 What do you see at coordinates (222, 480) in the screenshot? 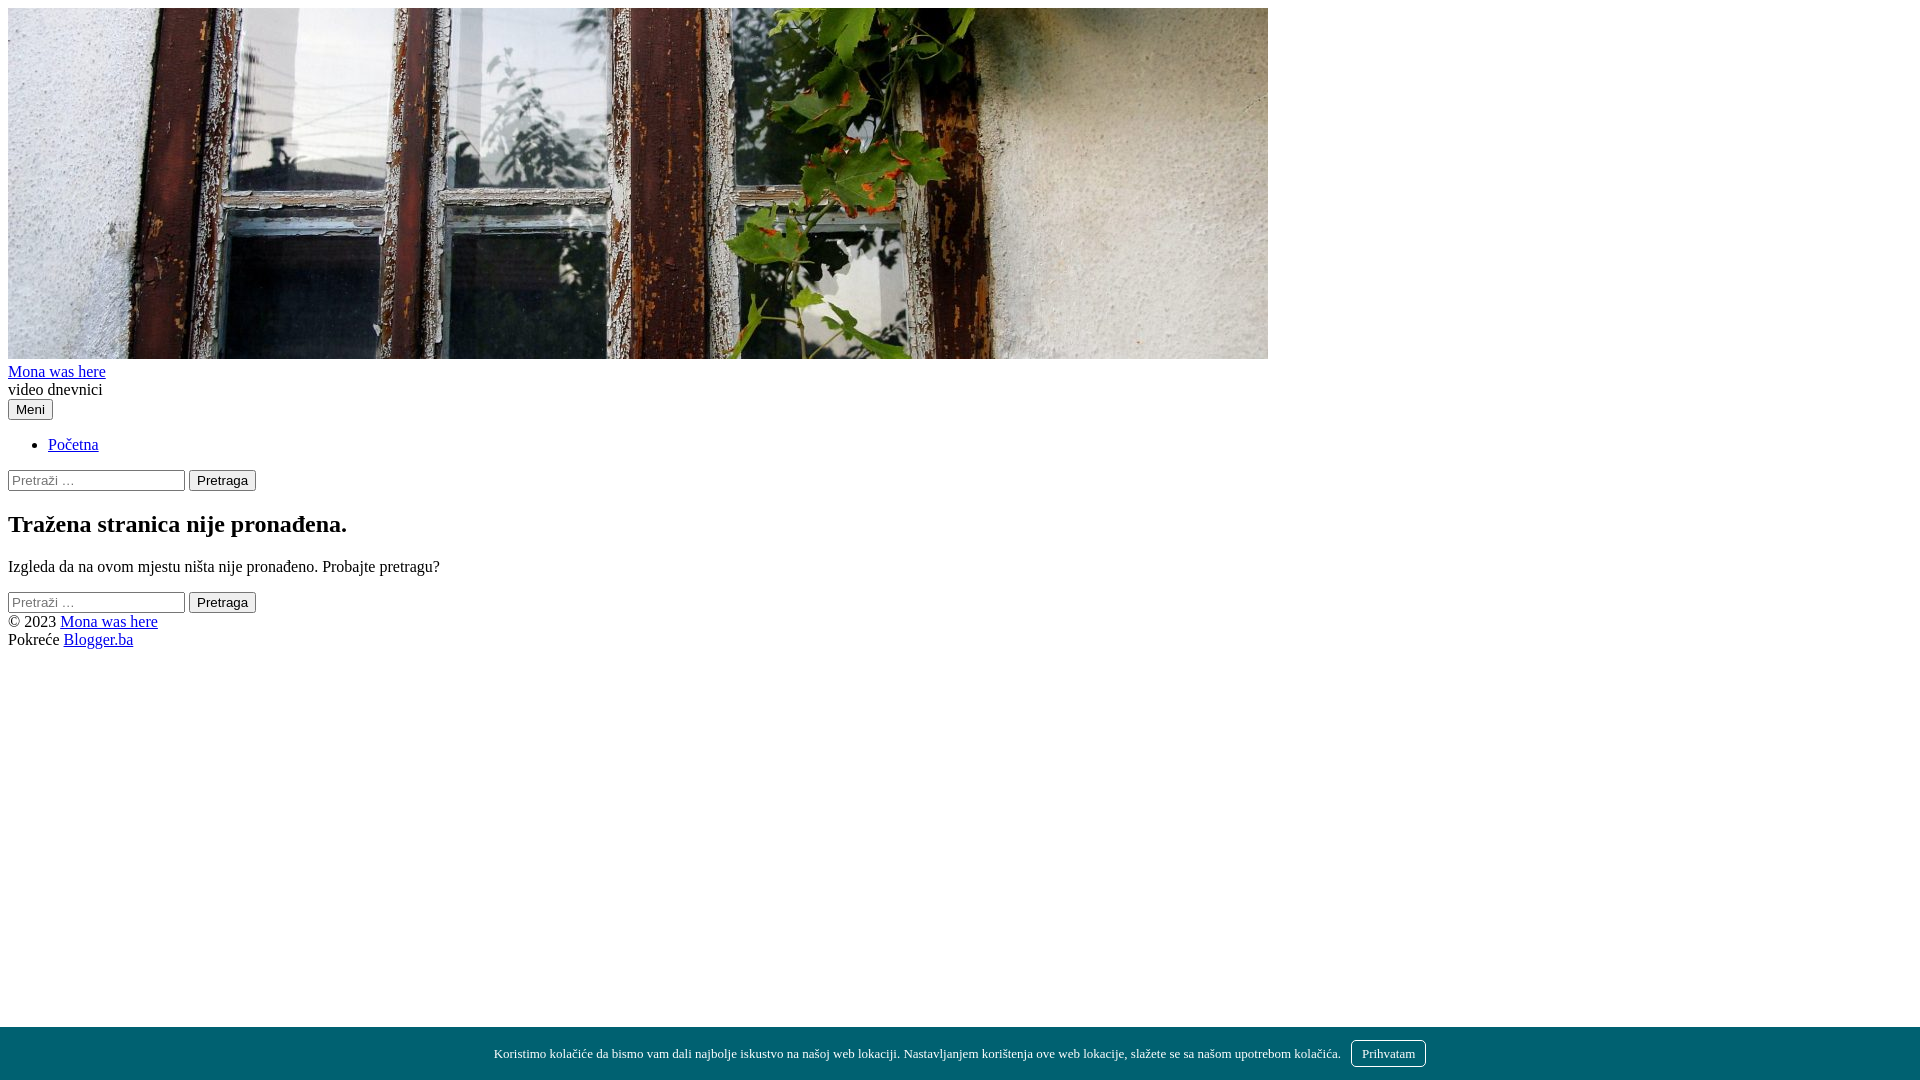
I see `Pretraga` at bounding box center [222, 480].